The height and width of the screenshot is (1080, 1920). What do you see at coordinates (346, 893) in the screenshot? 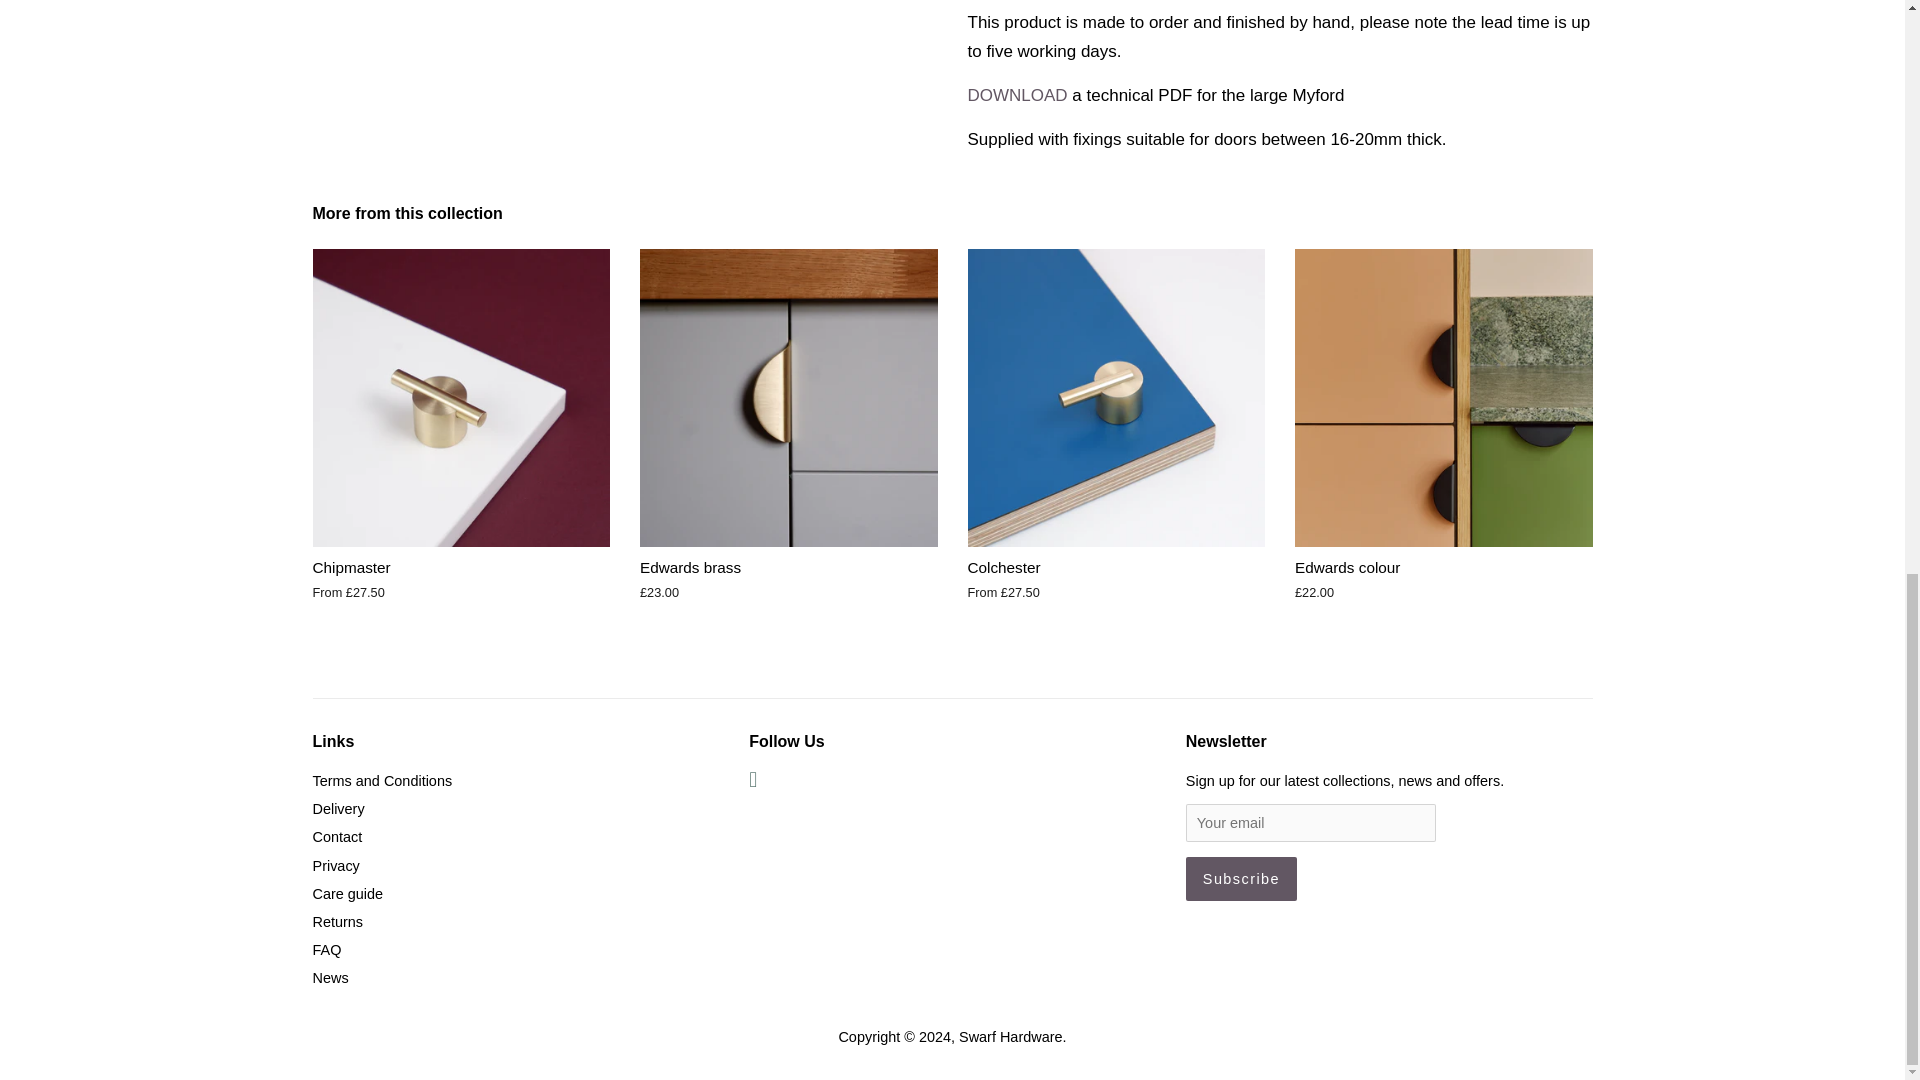
I see `Care guide` at bounding box center [346, 893].